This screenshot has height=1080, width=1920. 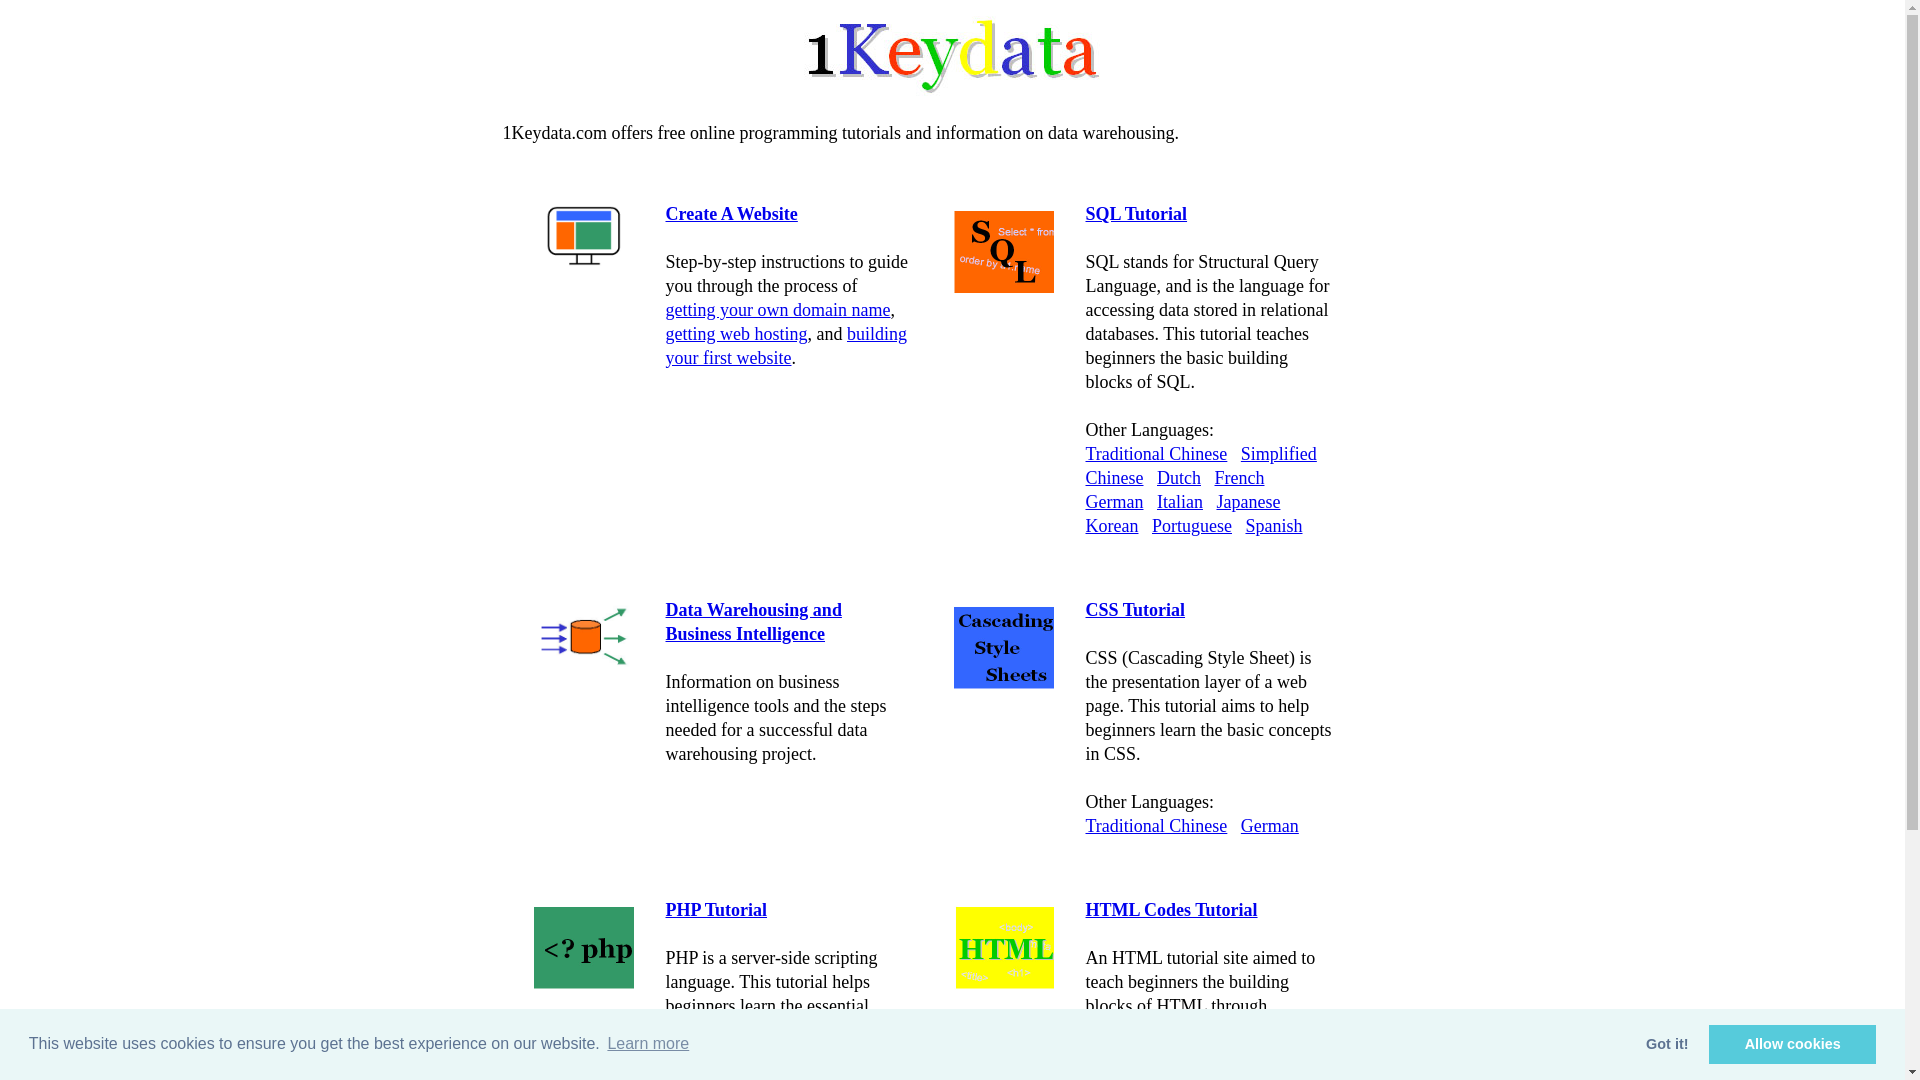 What do you see at coordinates (1274, 526) in the screenshot?
I see `Spanish` at bounding box center [1274, 526].